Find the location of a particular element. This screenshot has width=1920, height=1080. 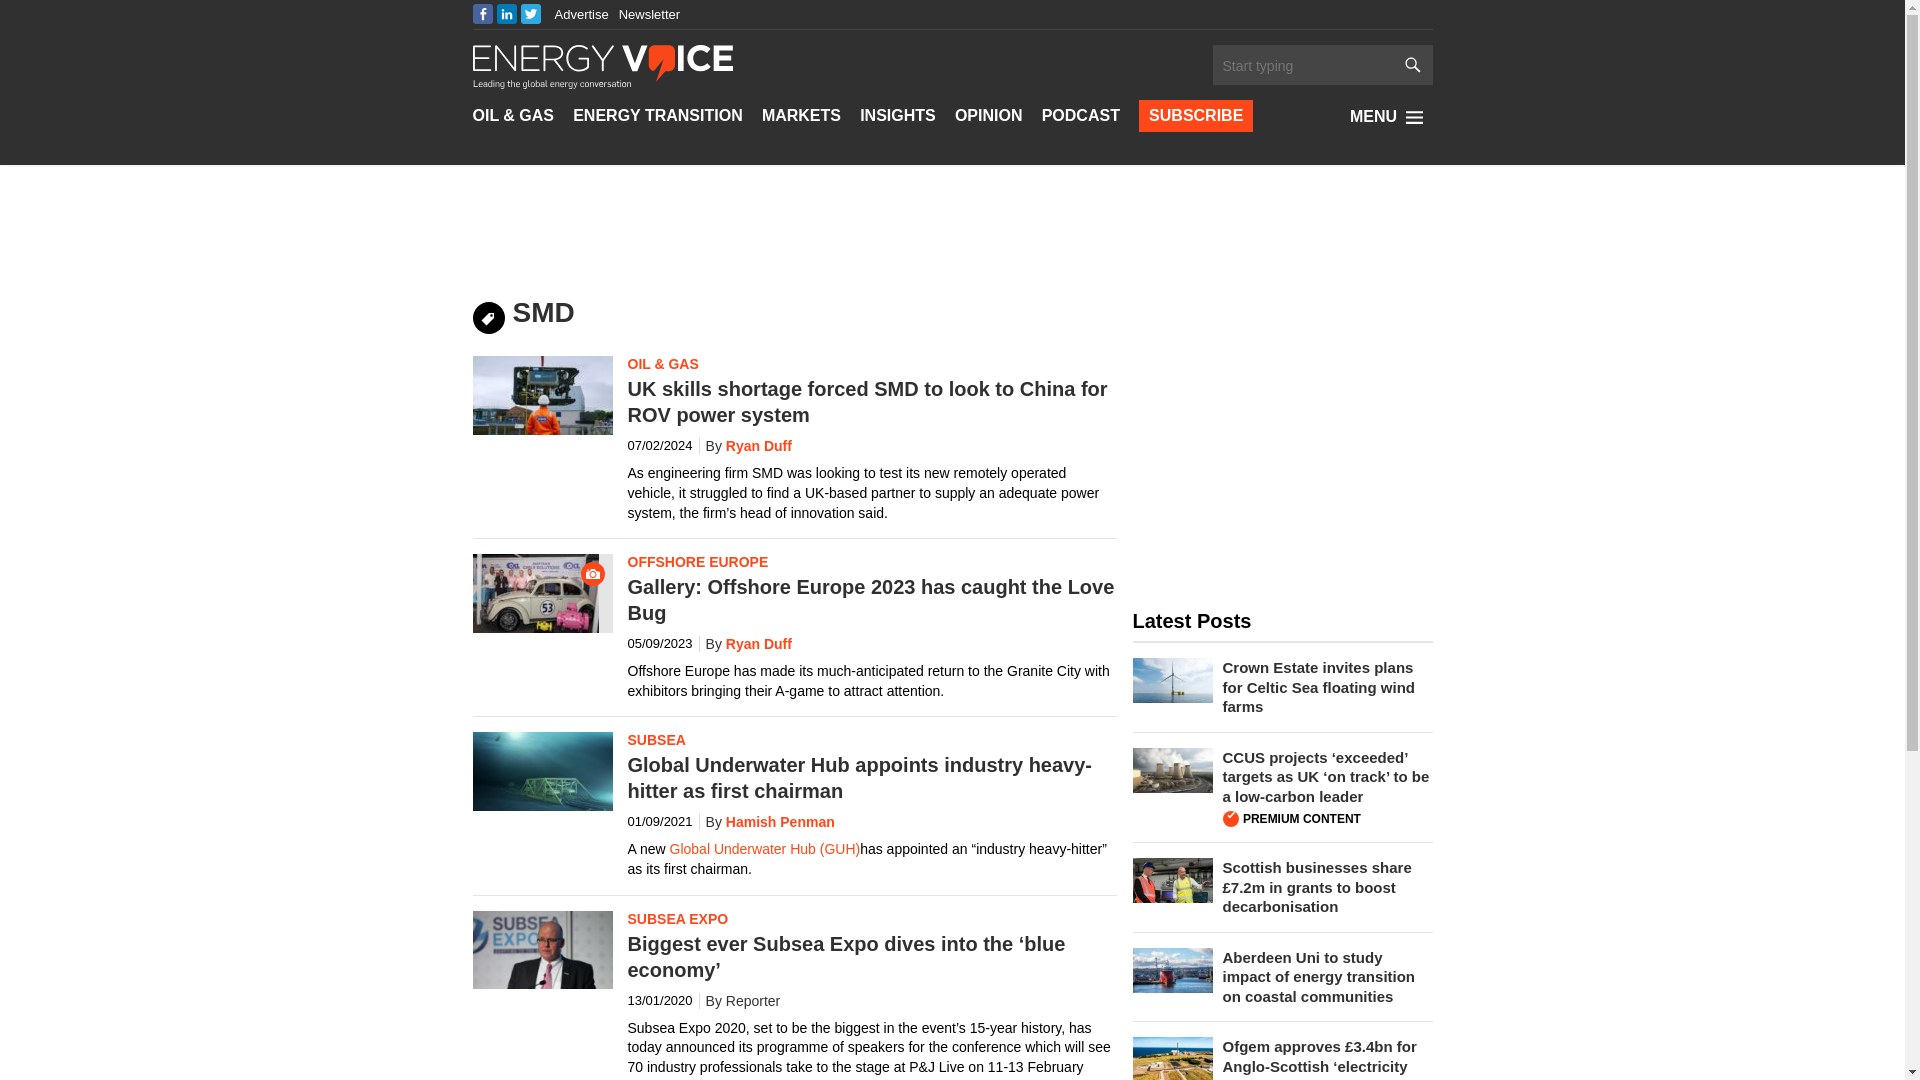

Search is located at coordinates (1302, 66).